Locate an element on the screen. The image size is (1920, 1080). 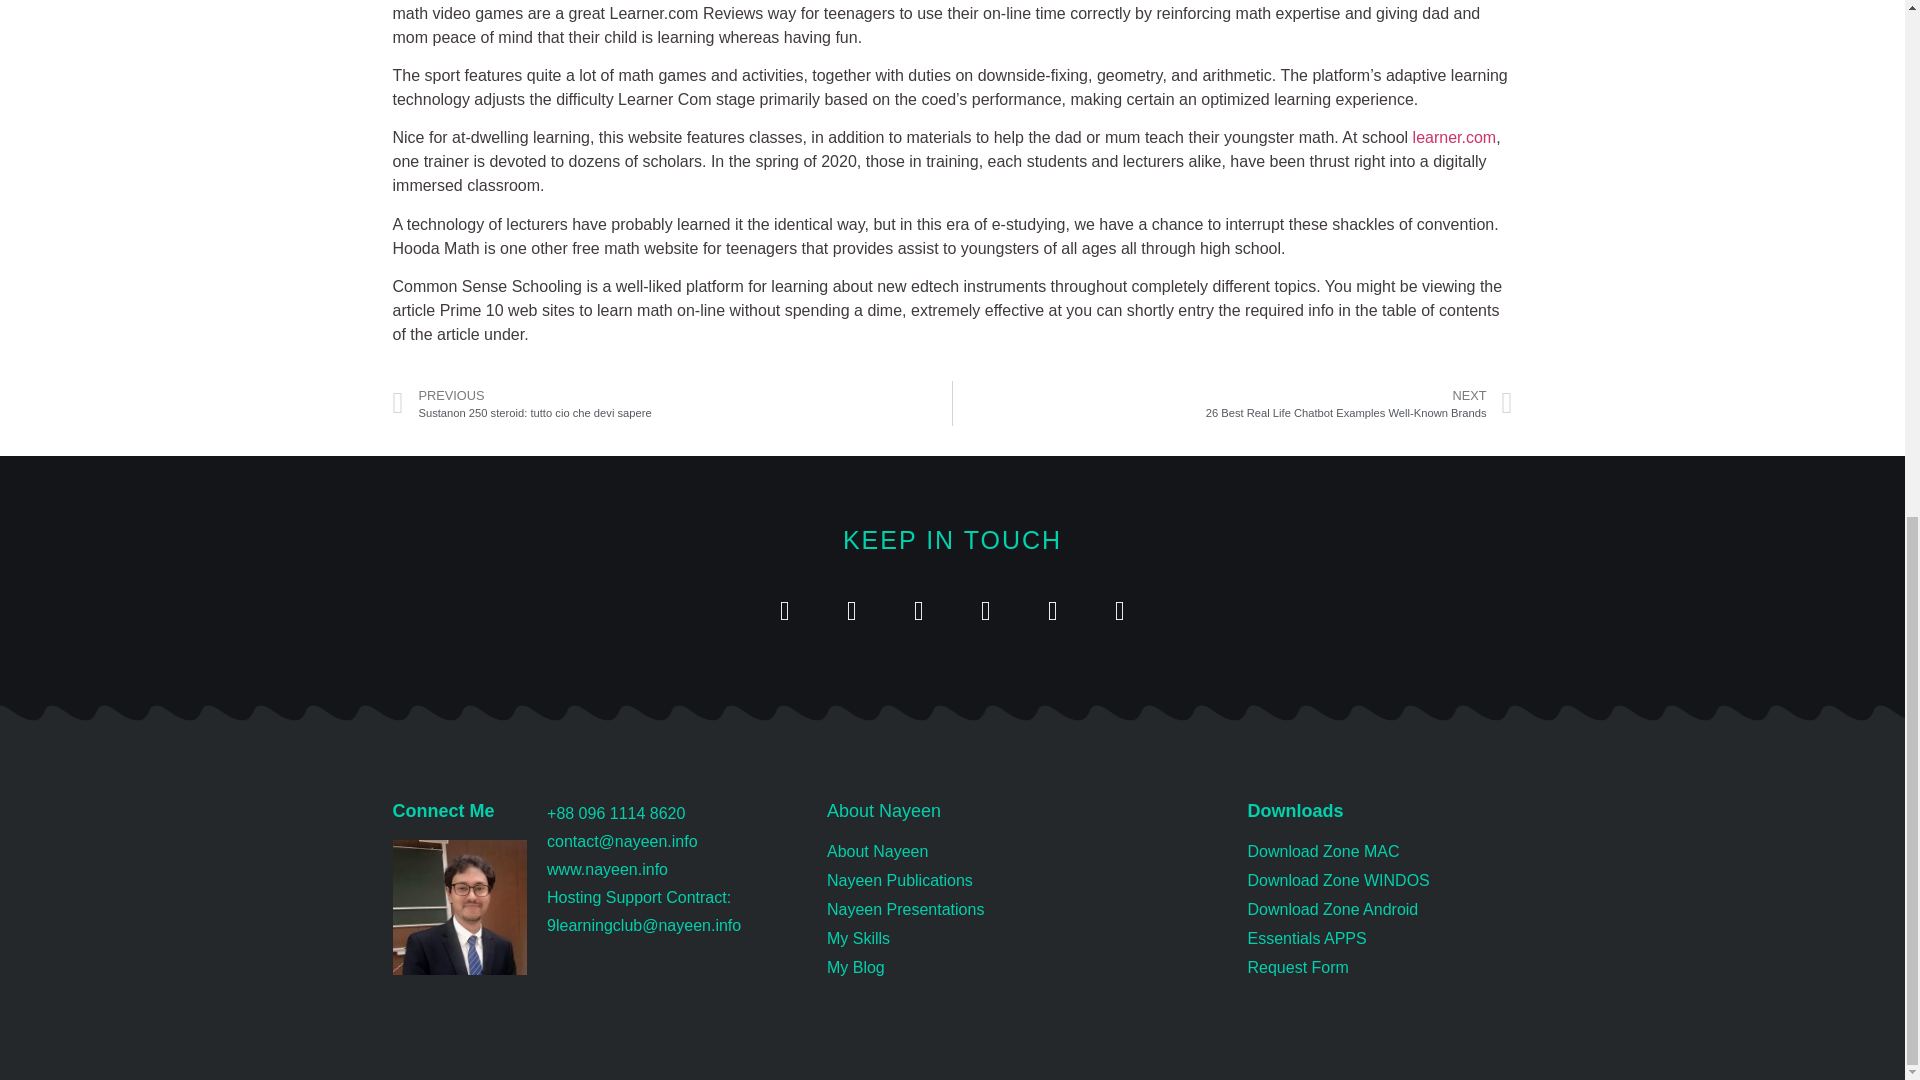
My Blog is located at coordinates (1379, 910).